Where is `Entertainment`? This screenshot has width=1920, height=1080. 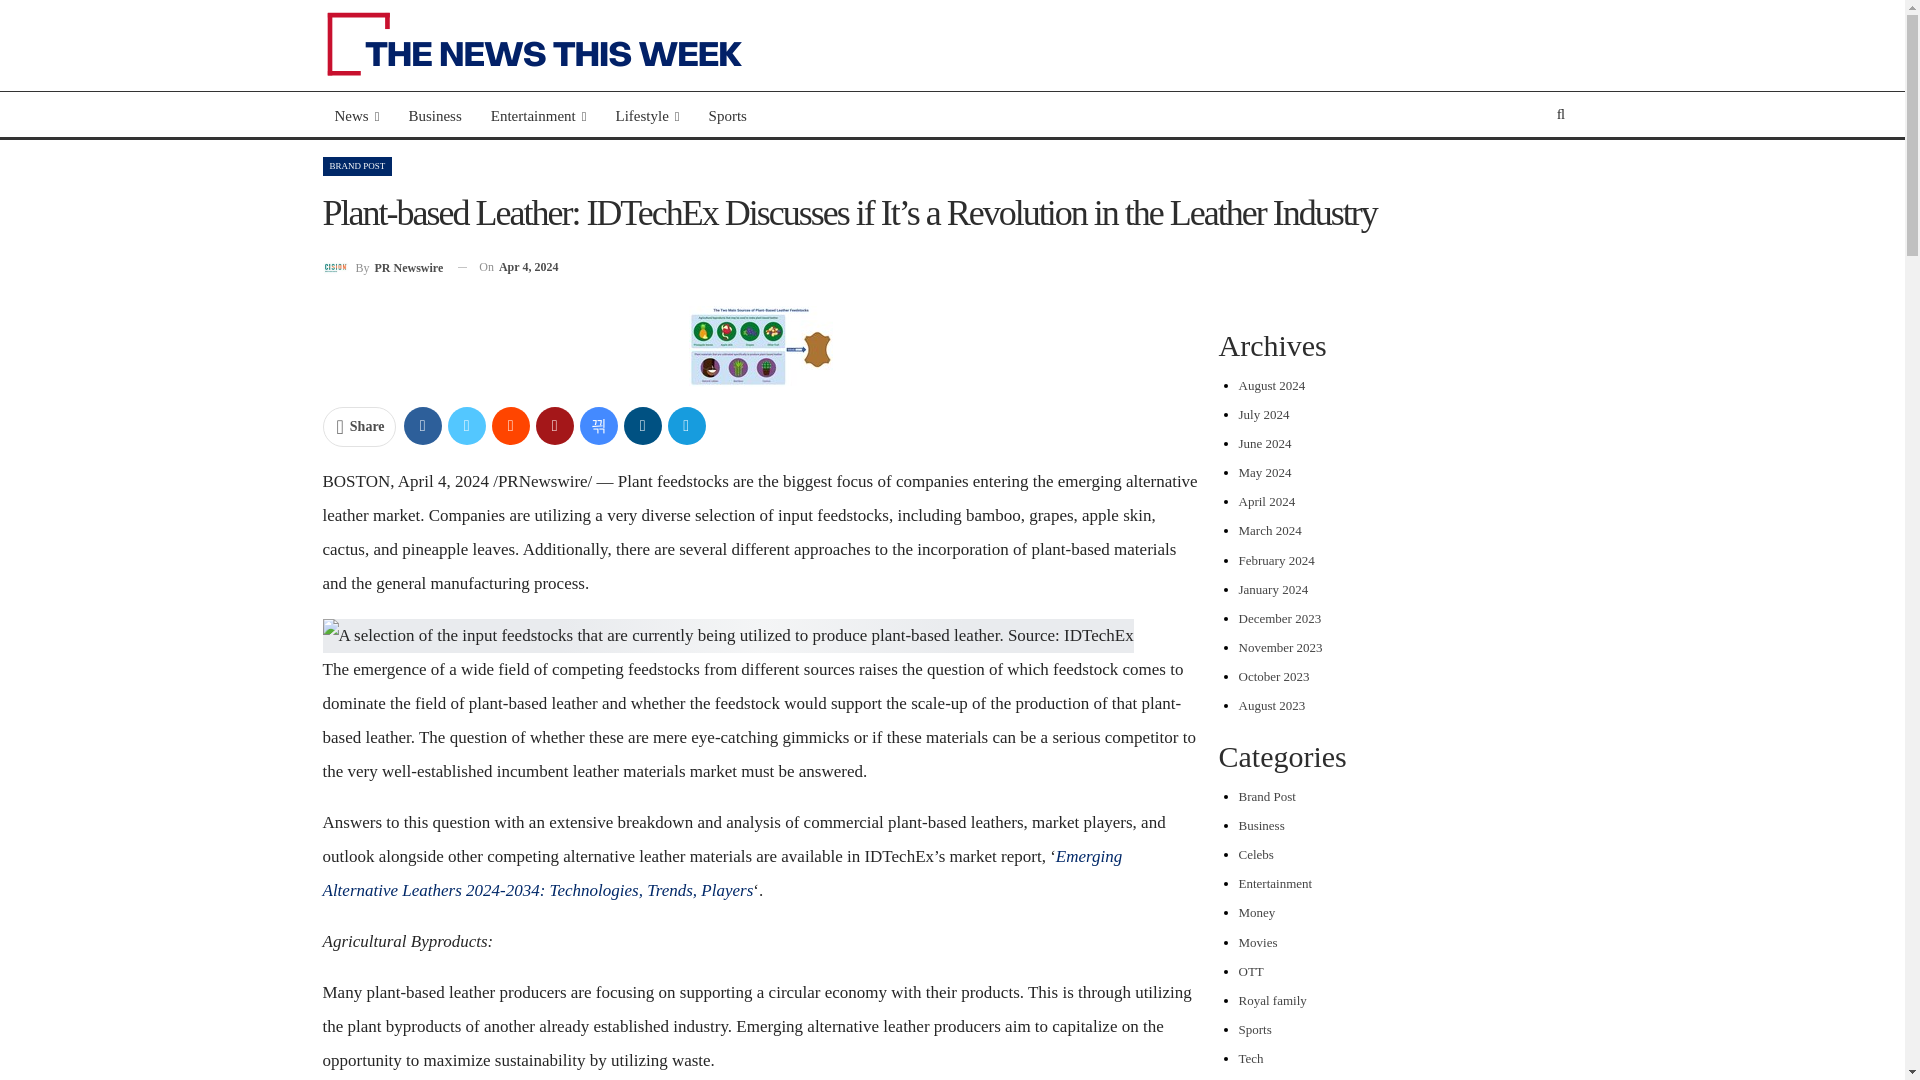 Entertainment is located at coordinates (538, 116).